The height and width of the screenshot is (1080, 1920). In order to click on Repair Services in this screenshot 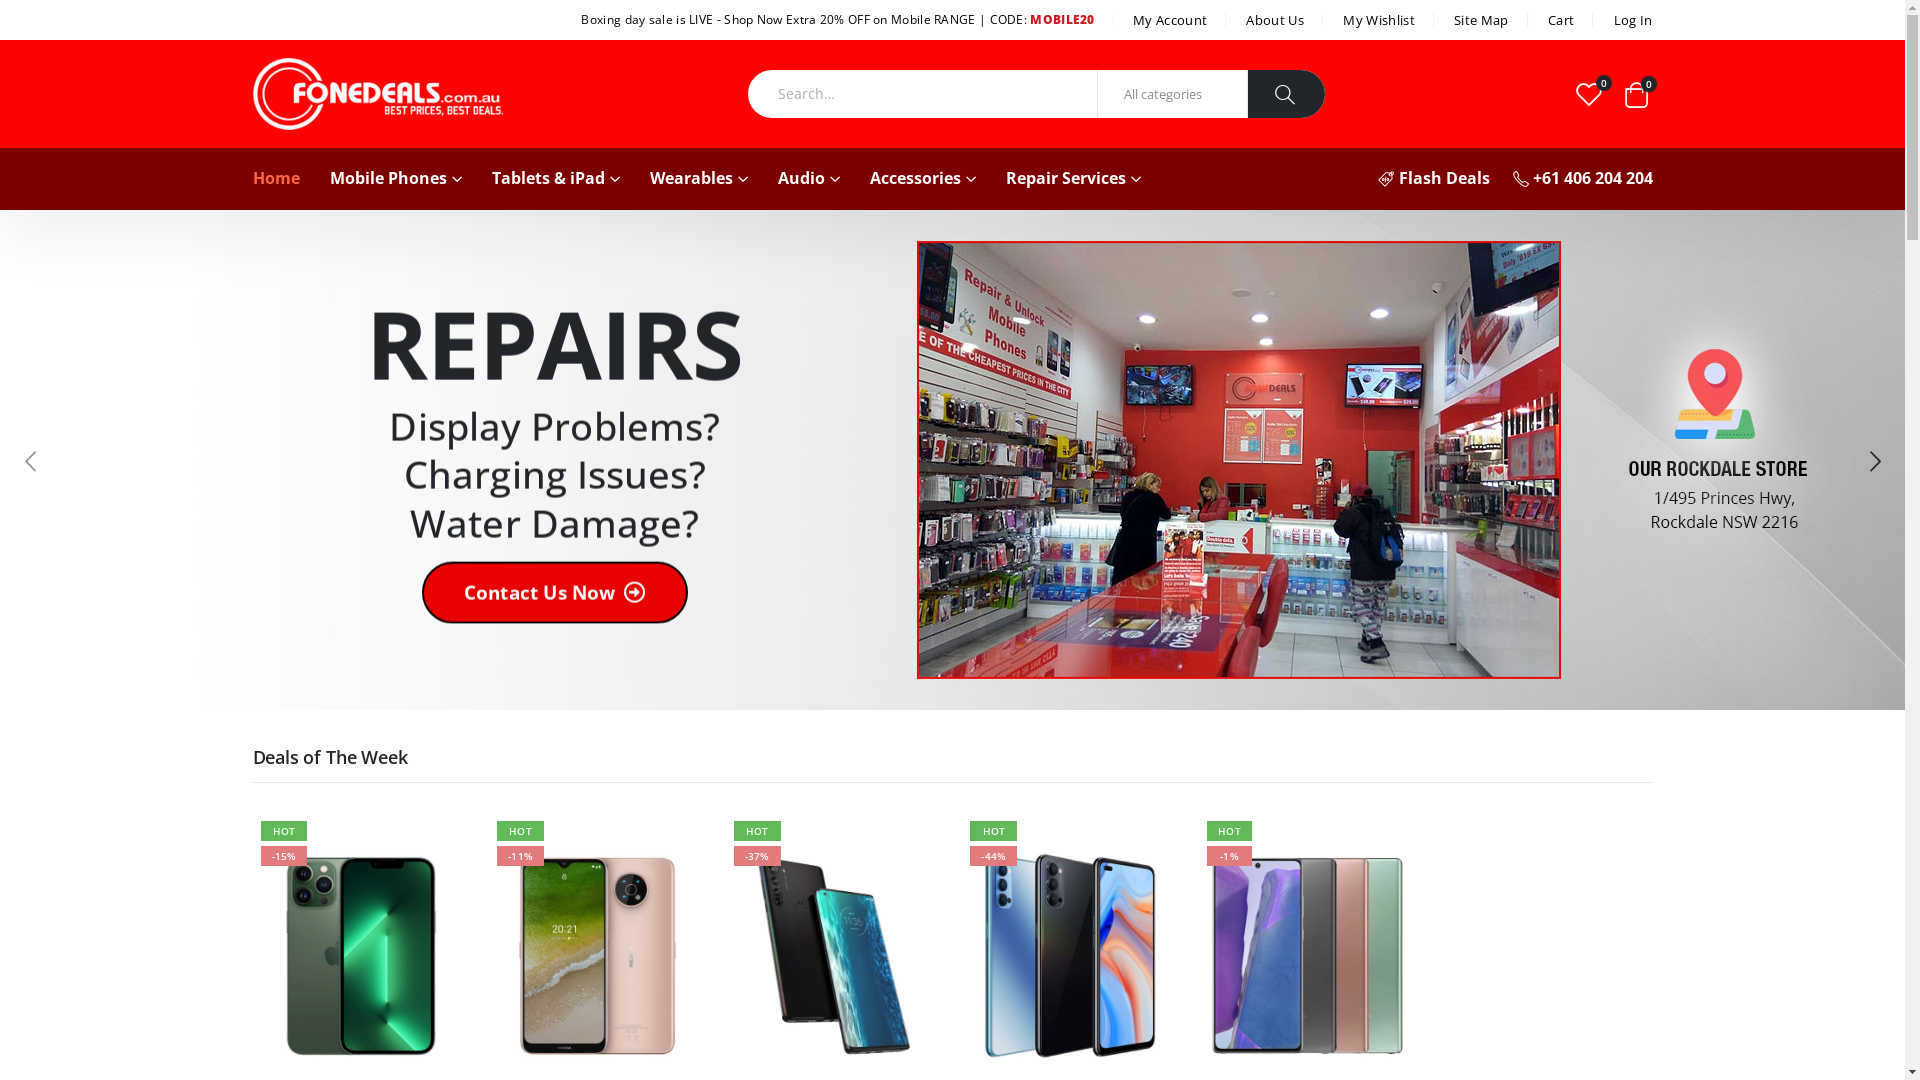, I will do `click(1074, 179)`.